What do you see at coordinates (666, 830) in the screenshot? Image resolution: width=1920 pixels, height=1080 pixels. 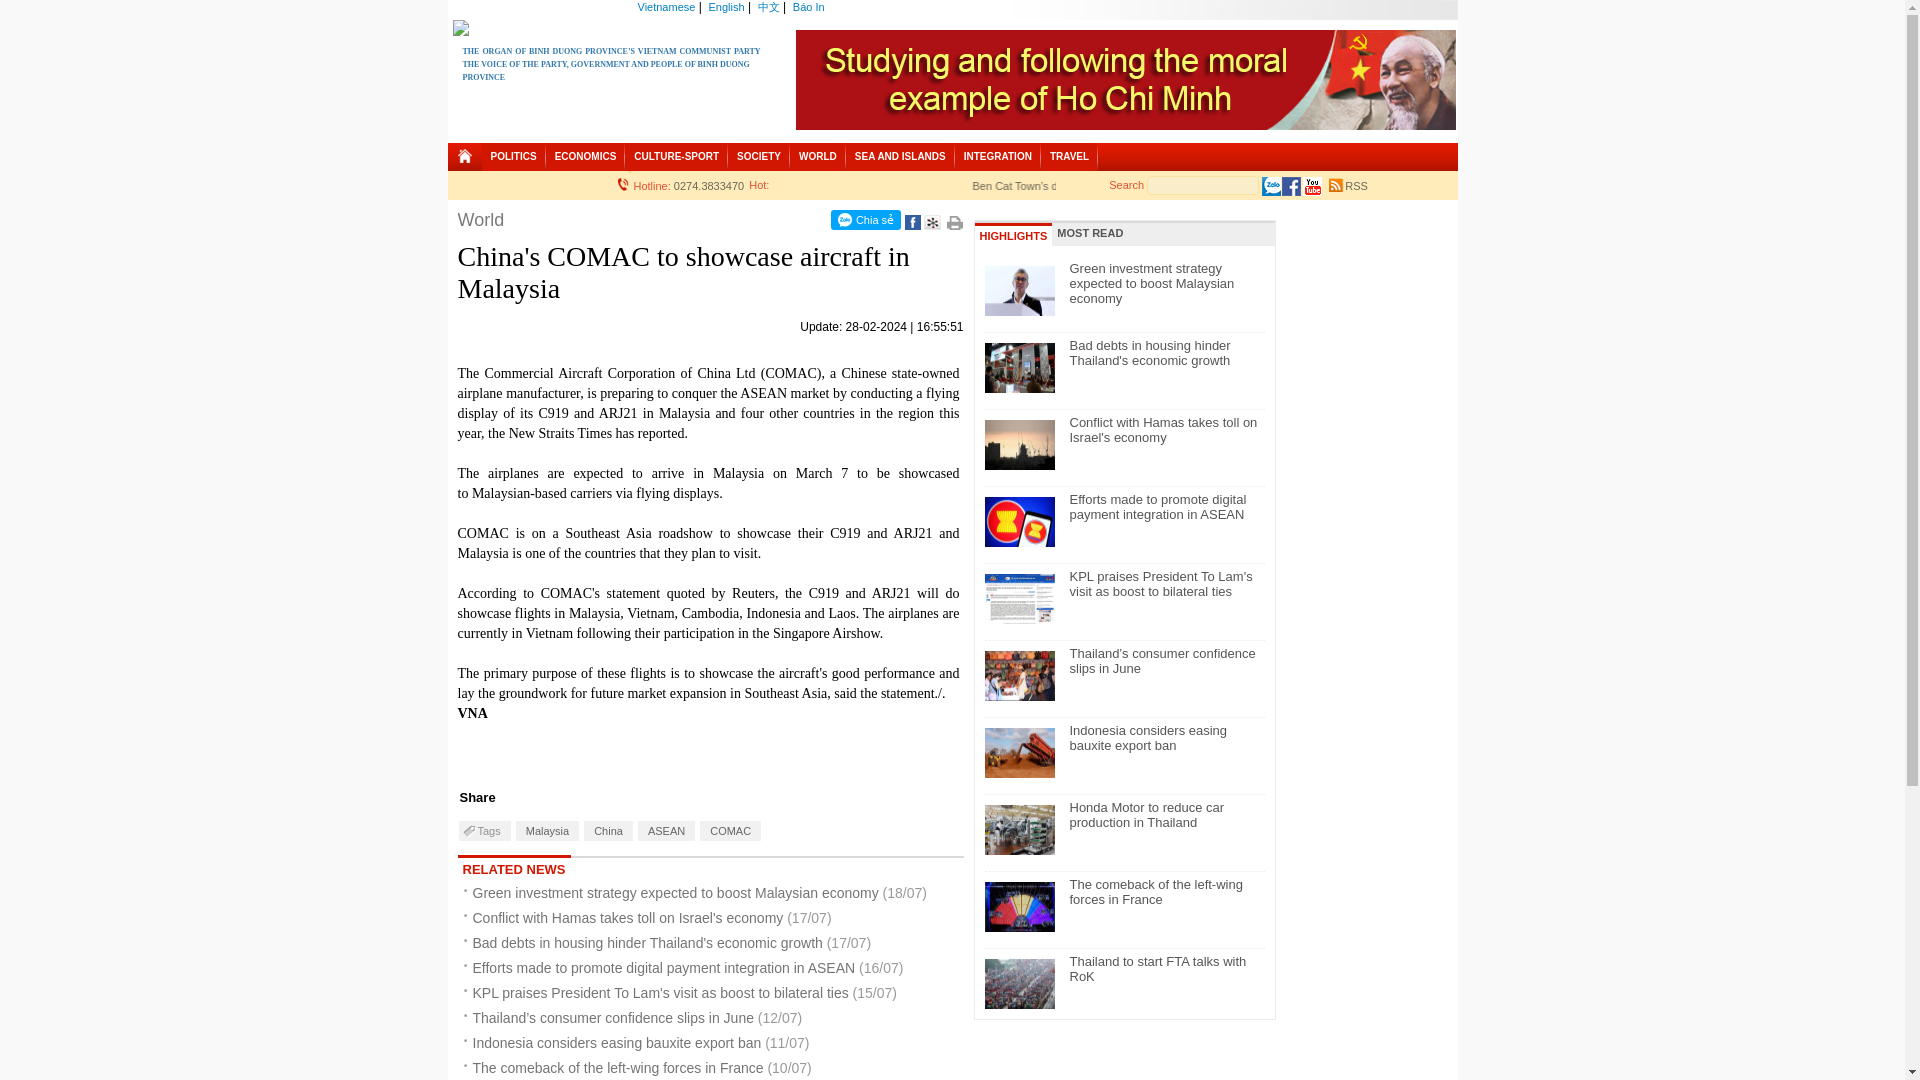 I see `ASEAN` at bounding box center [666, 830].